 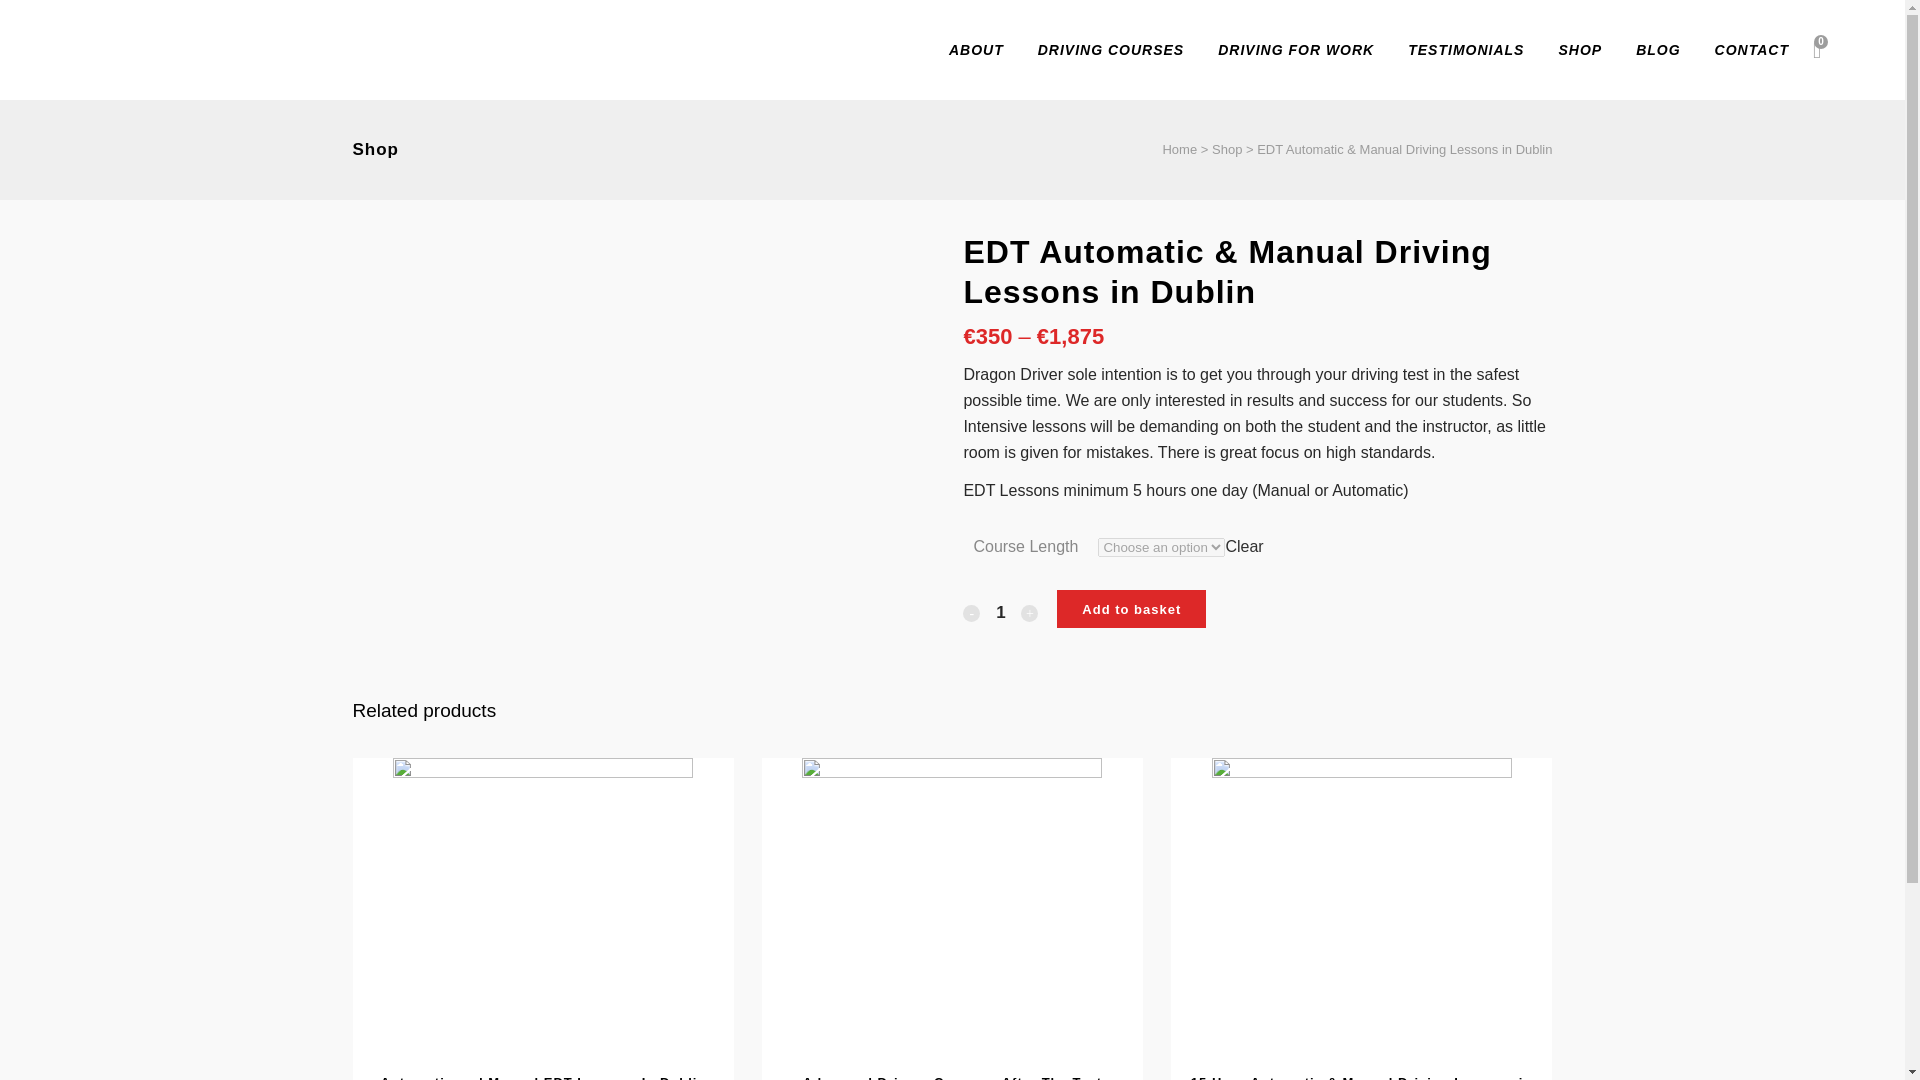 What do you see at coordinates (976, 50) in the screenshot?
I see `ABOUT` at bounding box center [976, 50].